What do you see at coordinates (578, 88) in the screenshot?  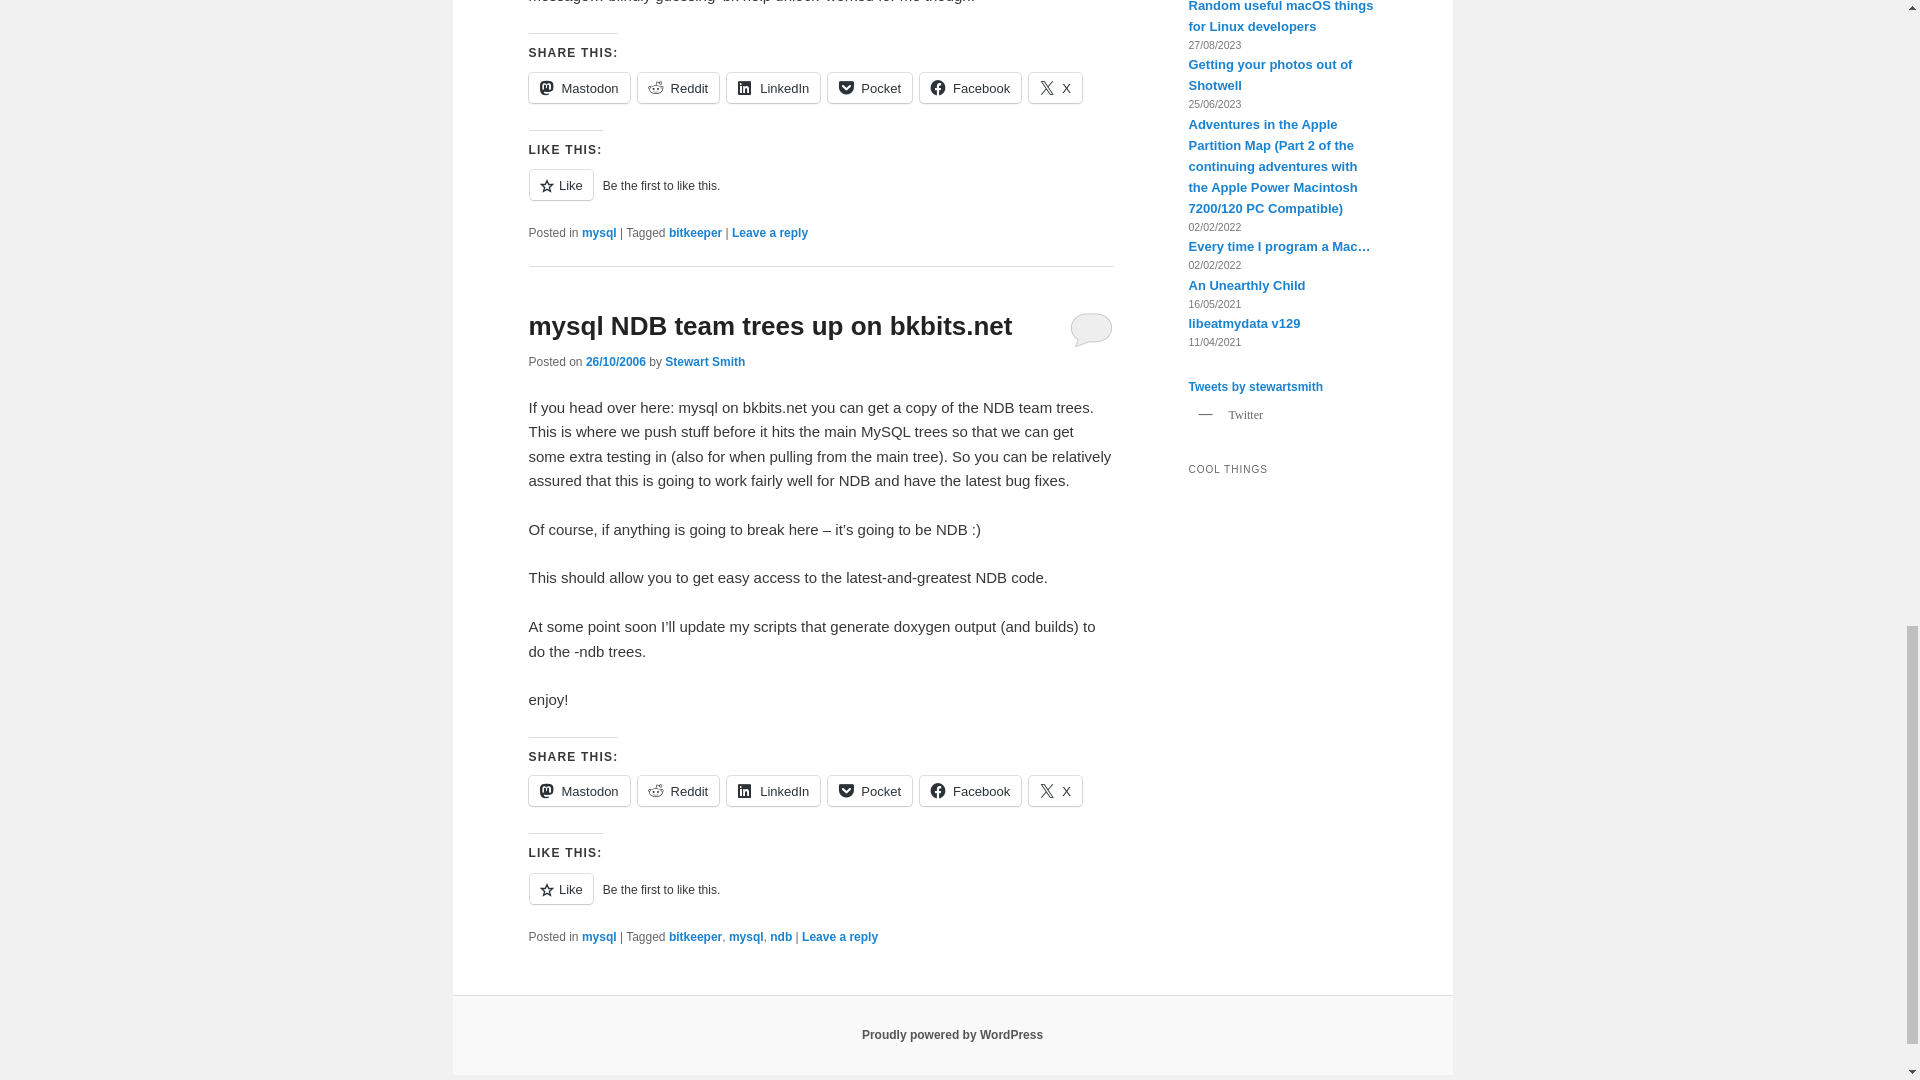 I see `Click to share on Mastodon` at bounding box center [578, 88].